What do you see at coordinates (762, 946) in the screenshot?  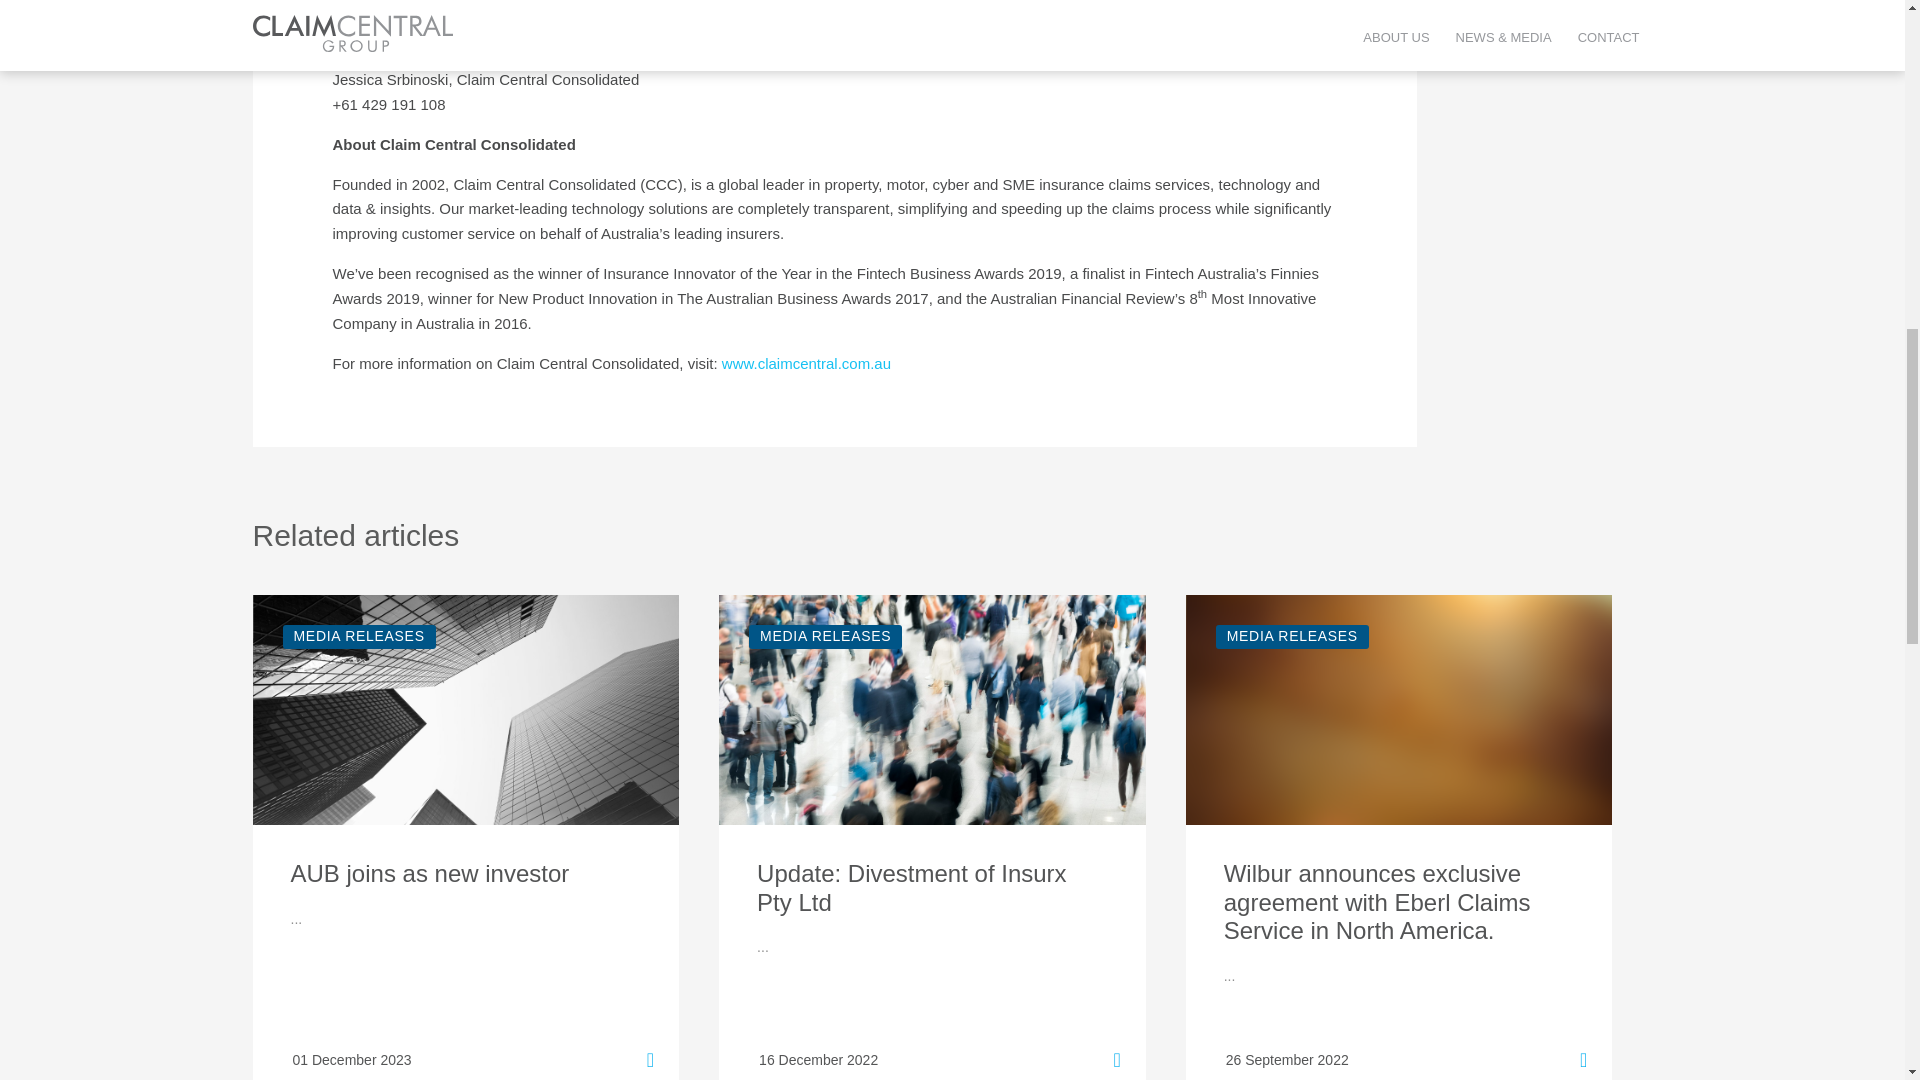 I see `...` at bounding box center [762, 946].